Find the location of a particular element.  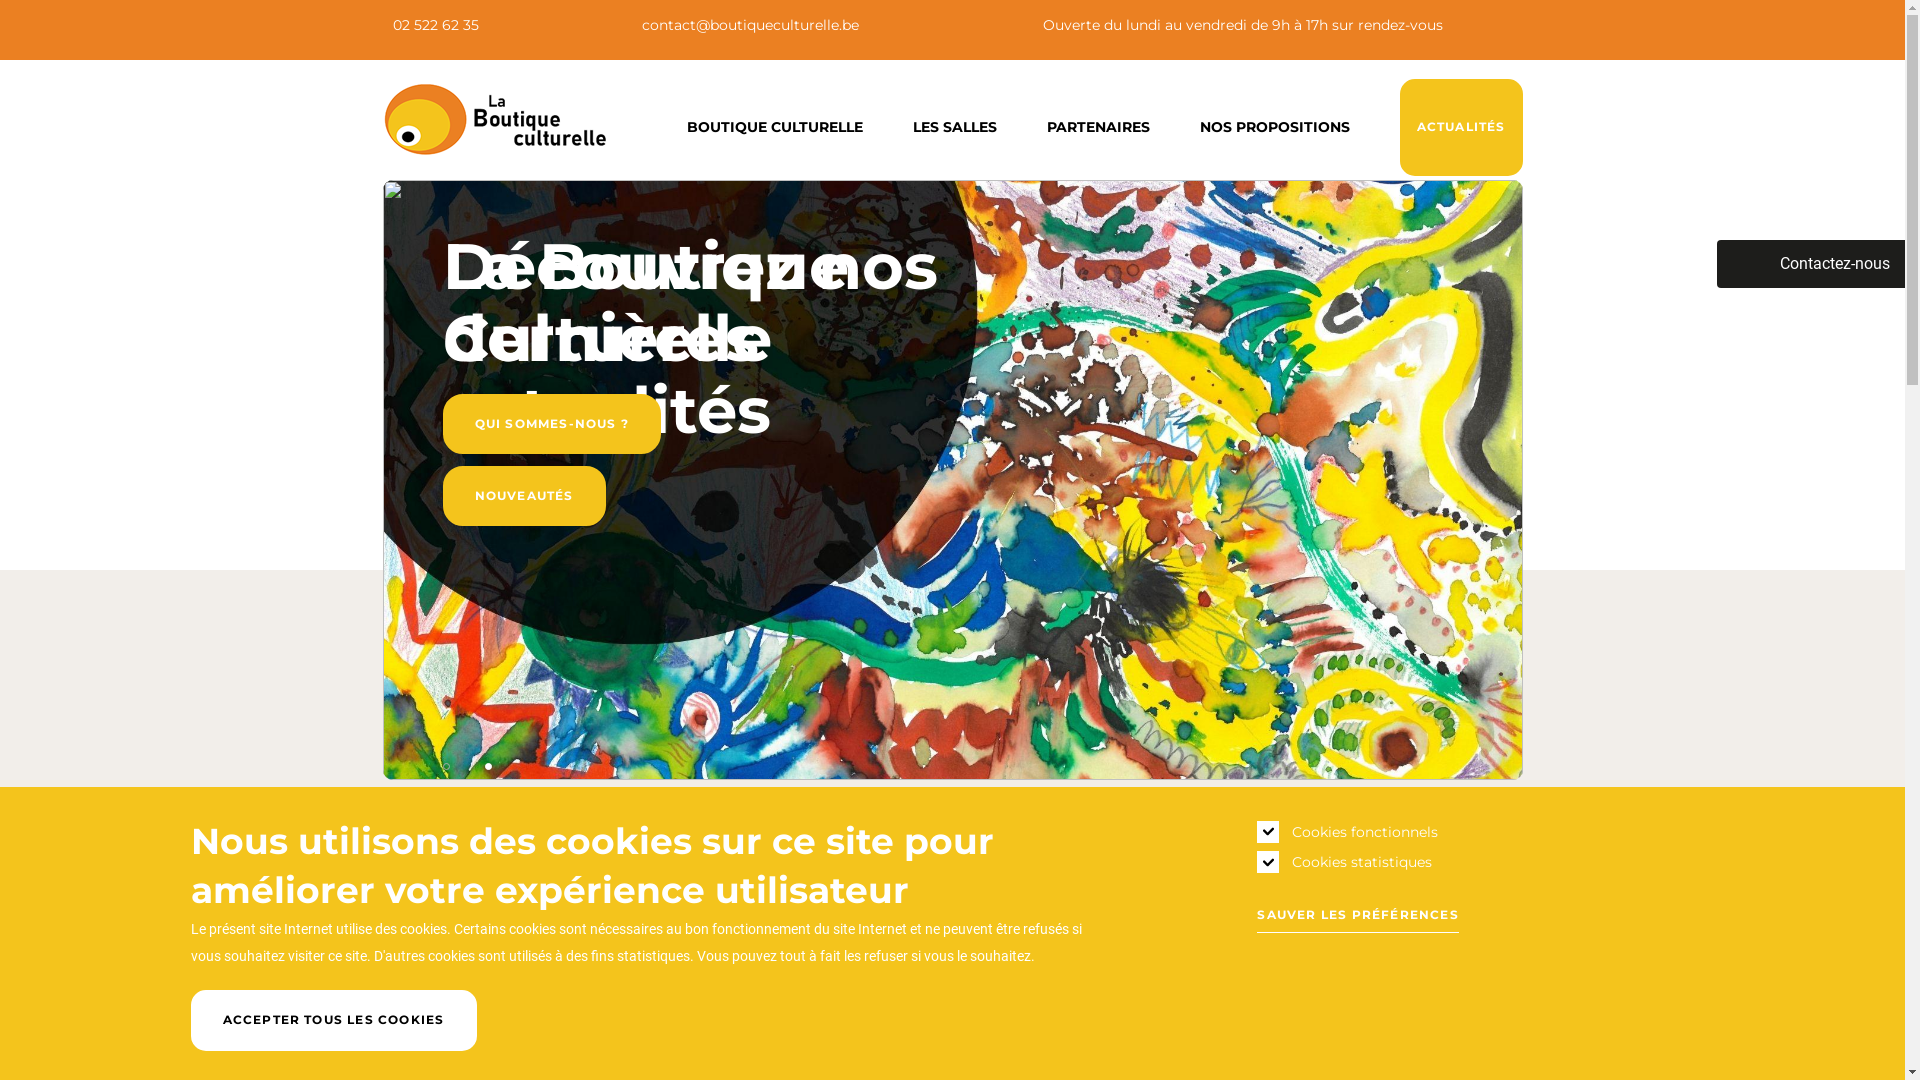

QUI SOMMES-NOUS ? is located at coordinates (551, 424).